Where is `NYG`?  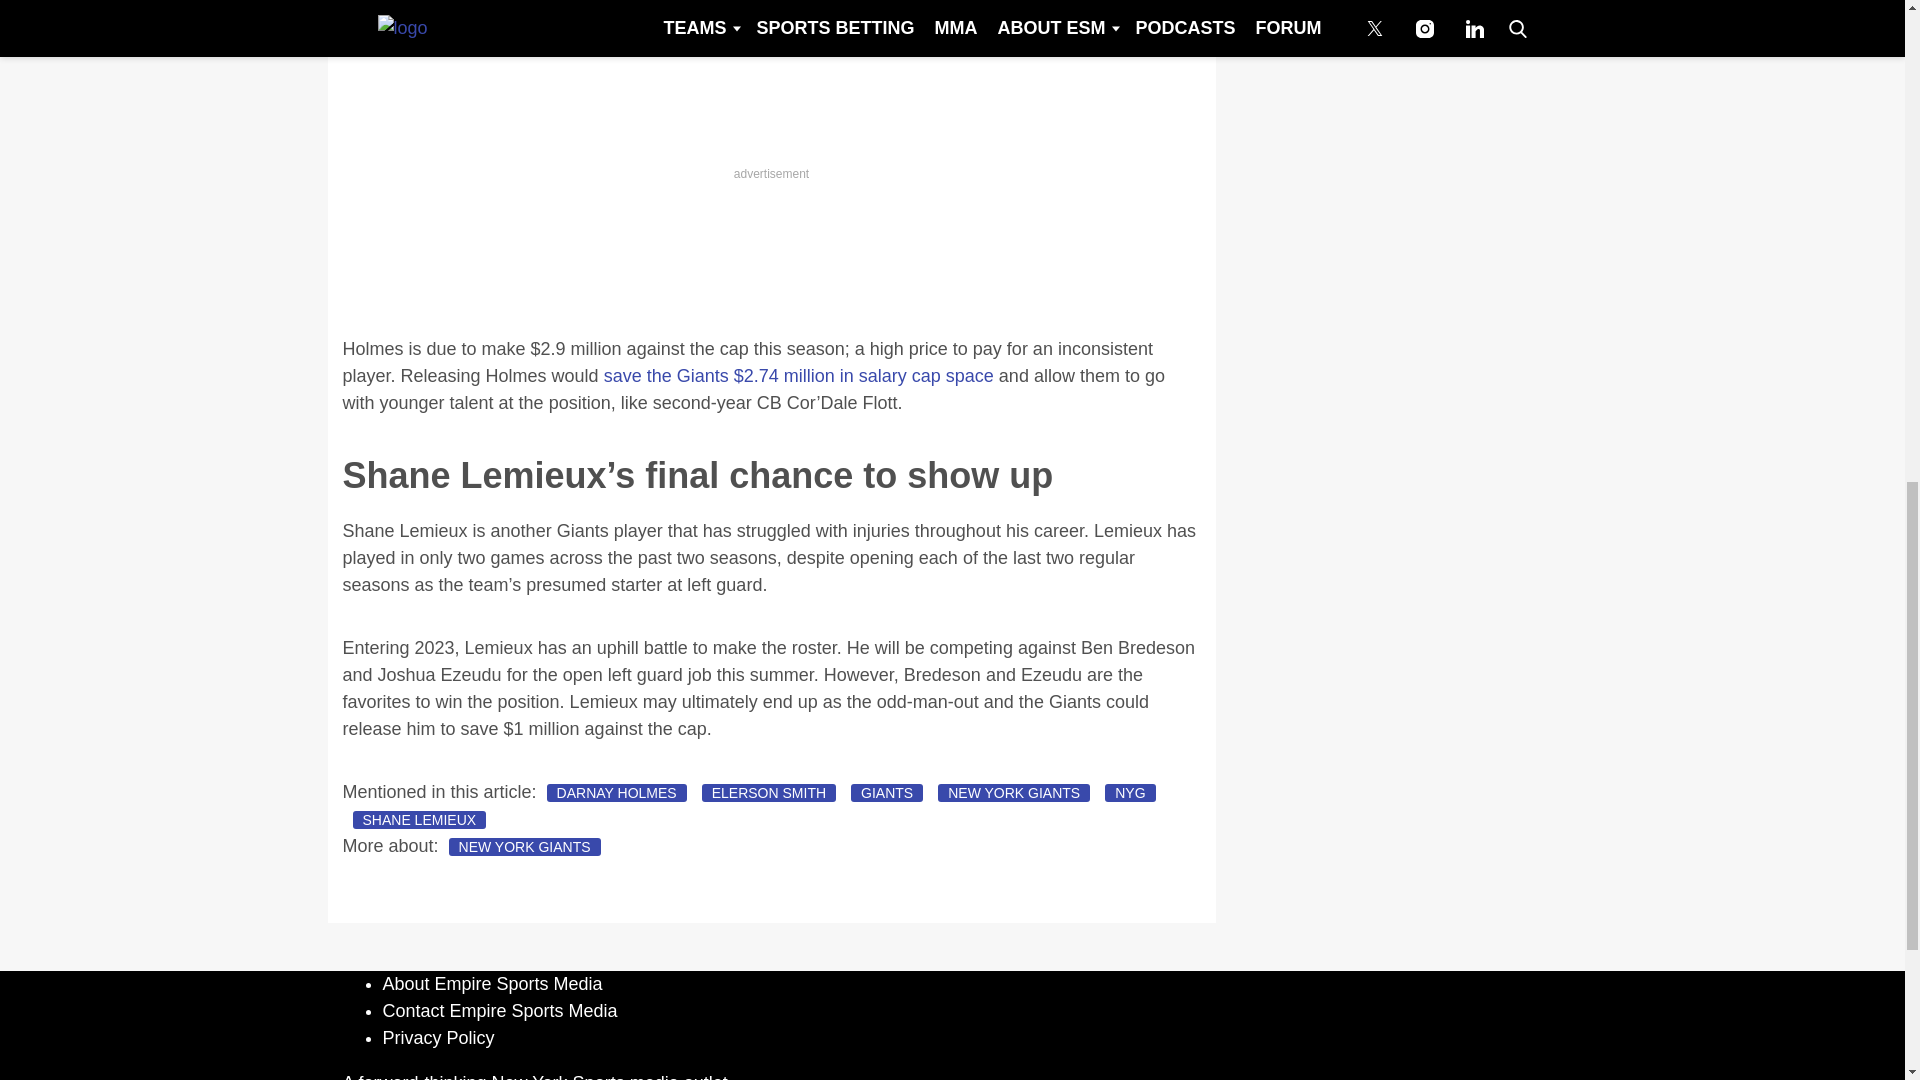 NYG is located at coordinates (1130, 793).